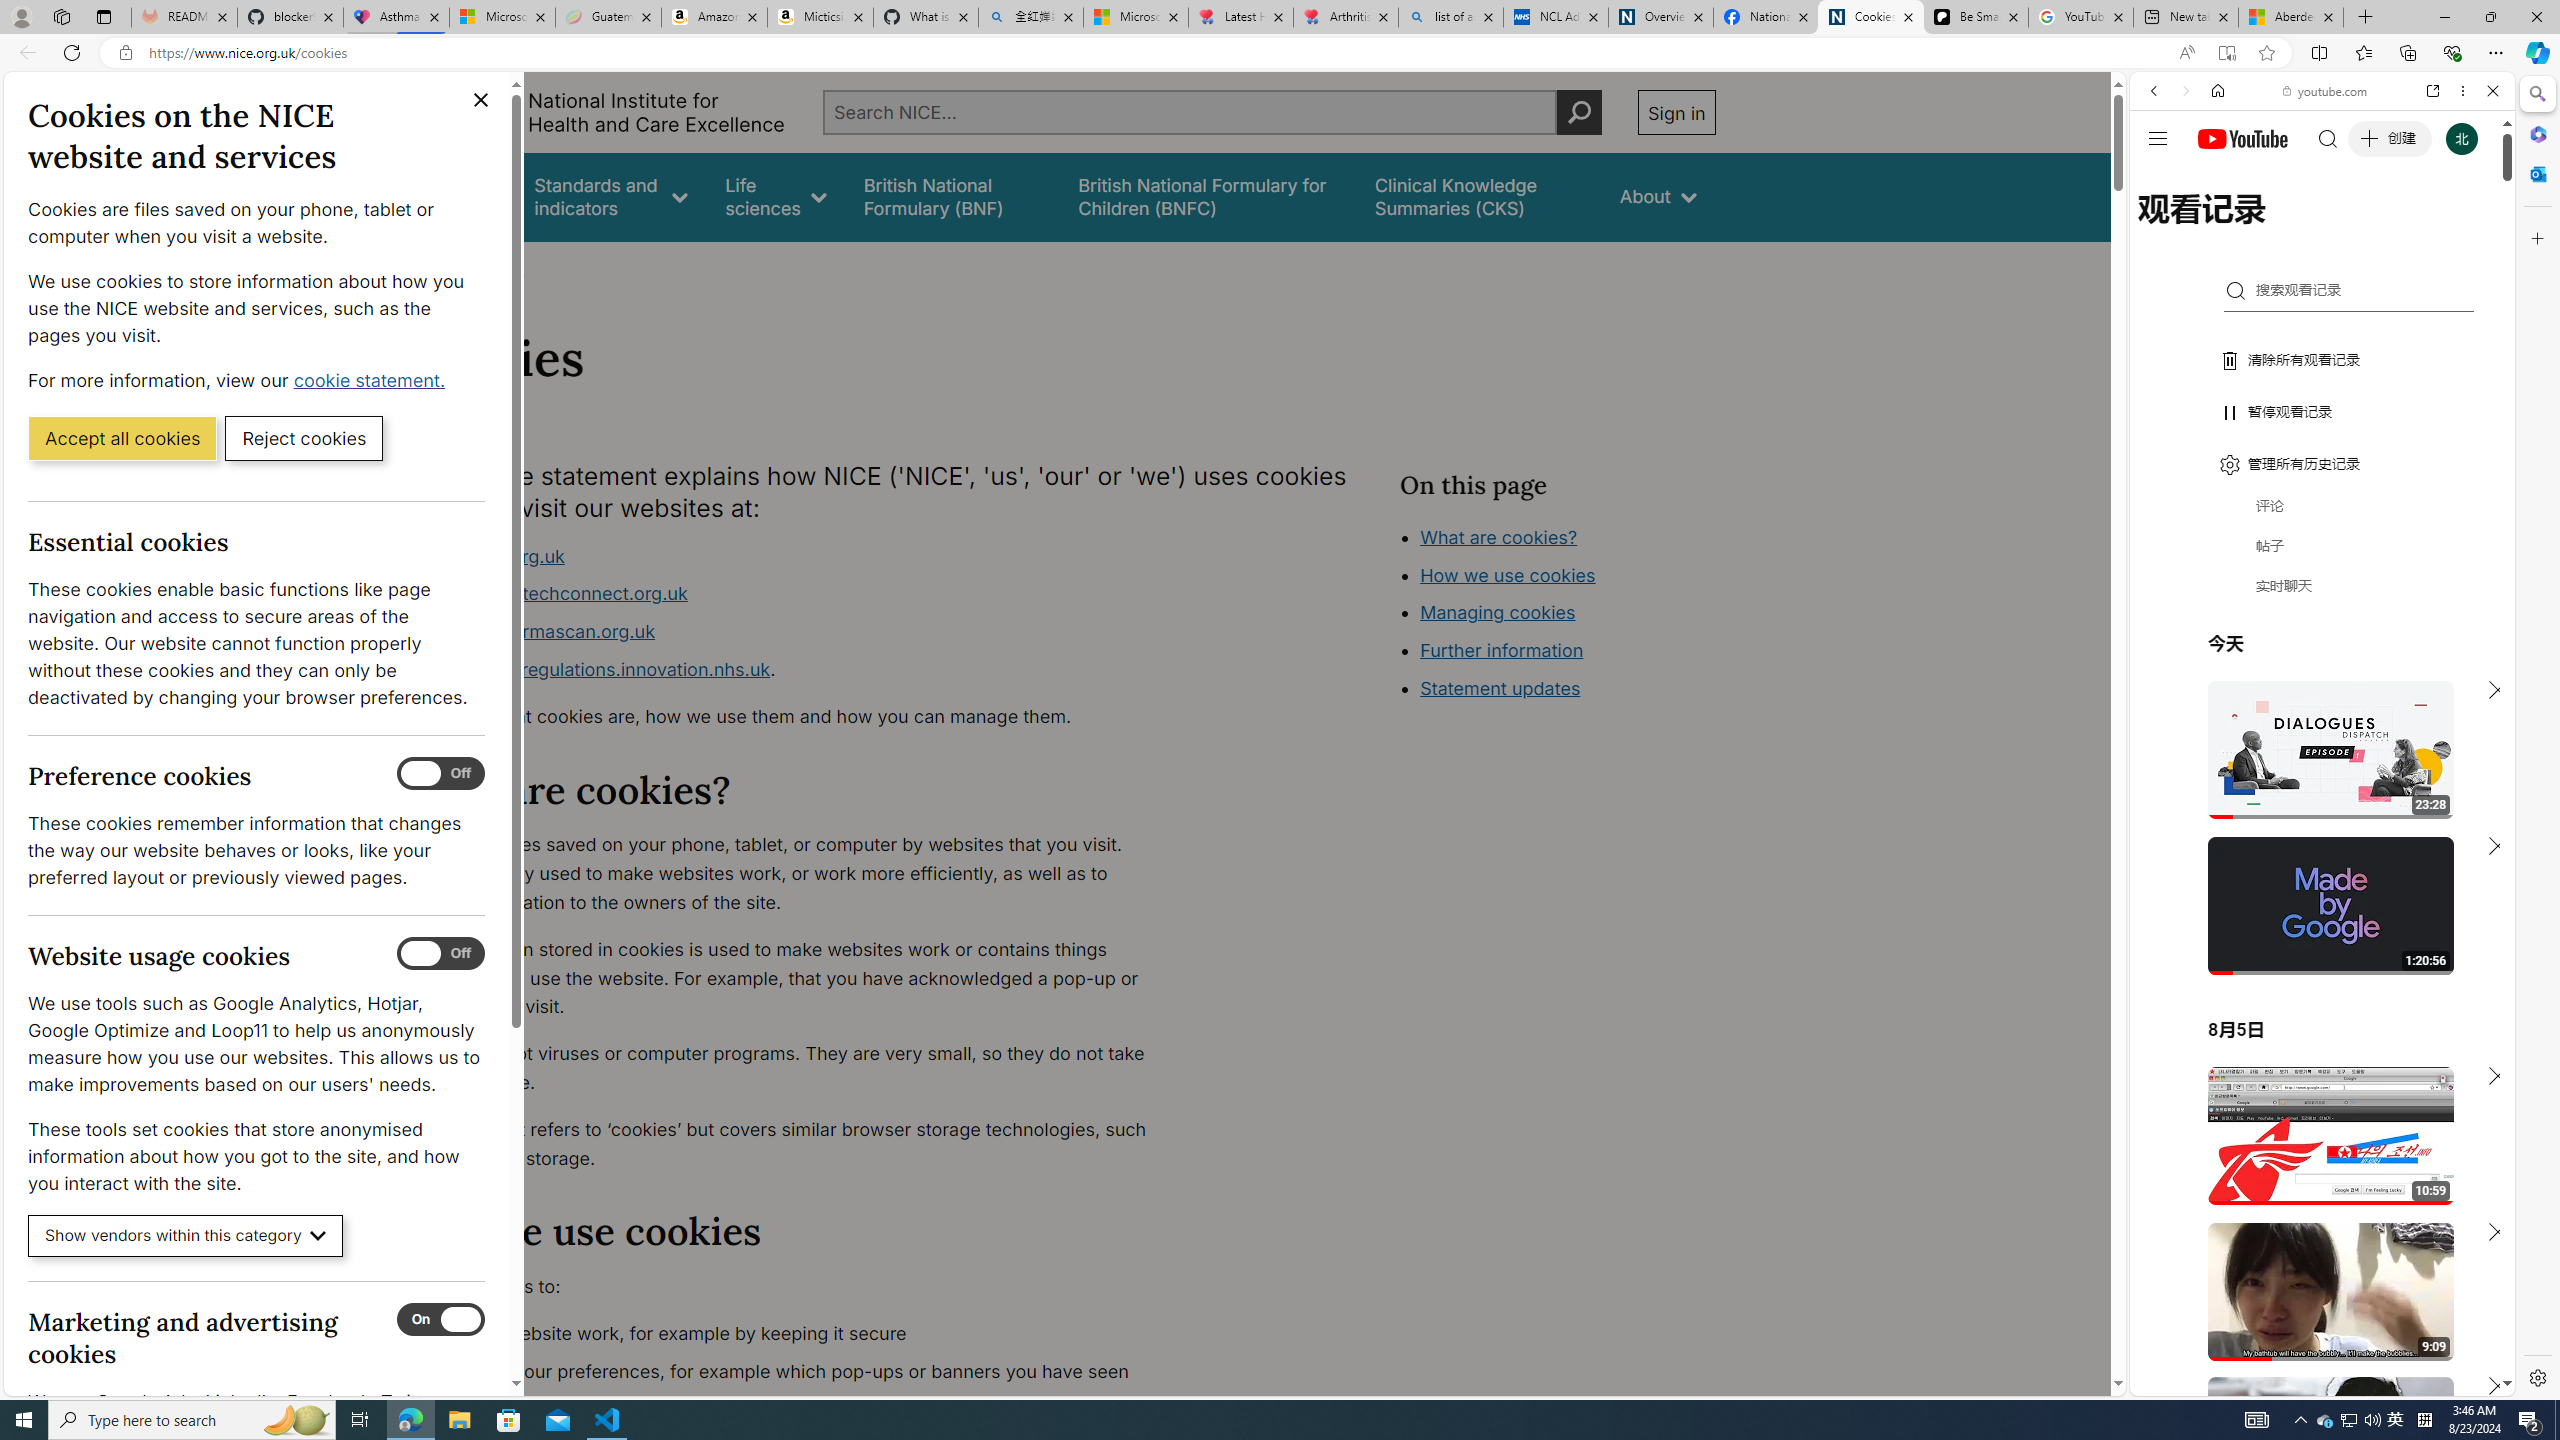  What do you see at coordinates (441, 1320) in the screenshot?
I see `Marketing and advertising cookies` at bounding box center [441, 1320].